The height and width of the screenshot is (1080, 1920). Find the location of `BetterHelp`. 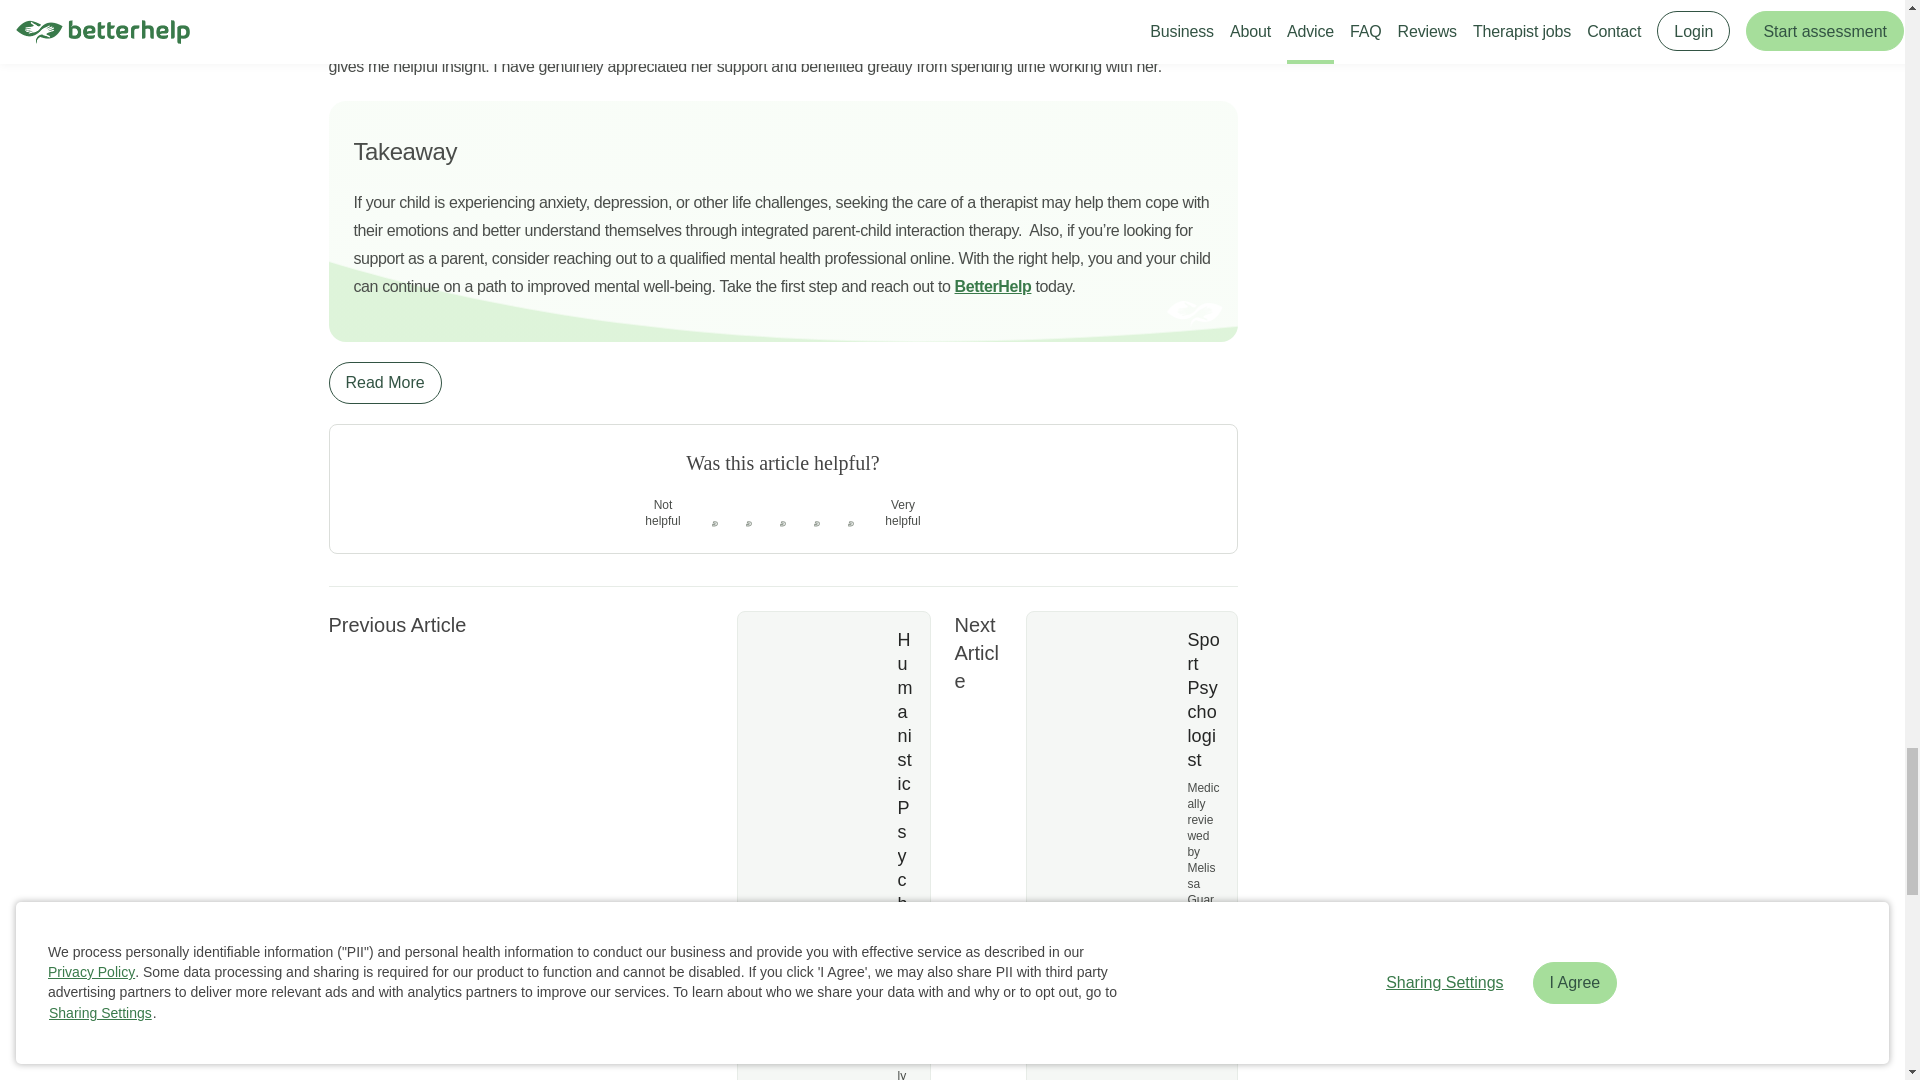

BetterHelp is located at coordinates (993, 286).